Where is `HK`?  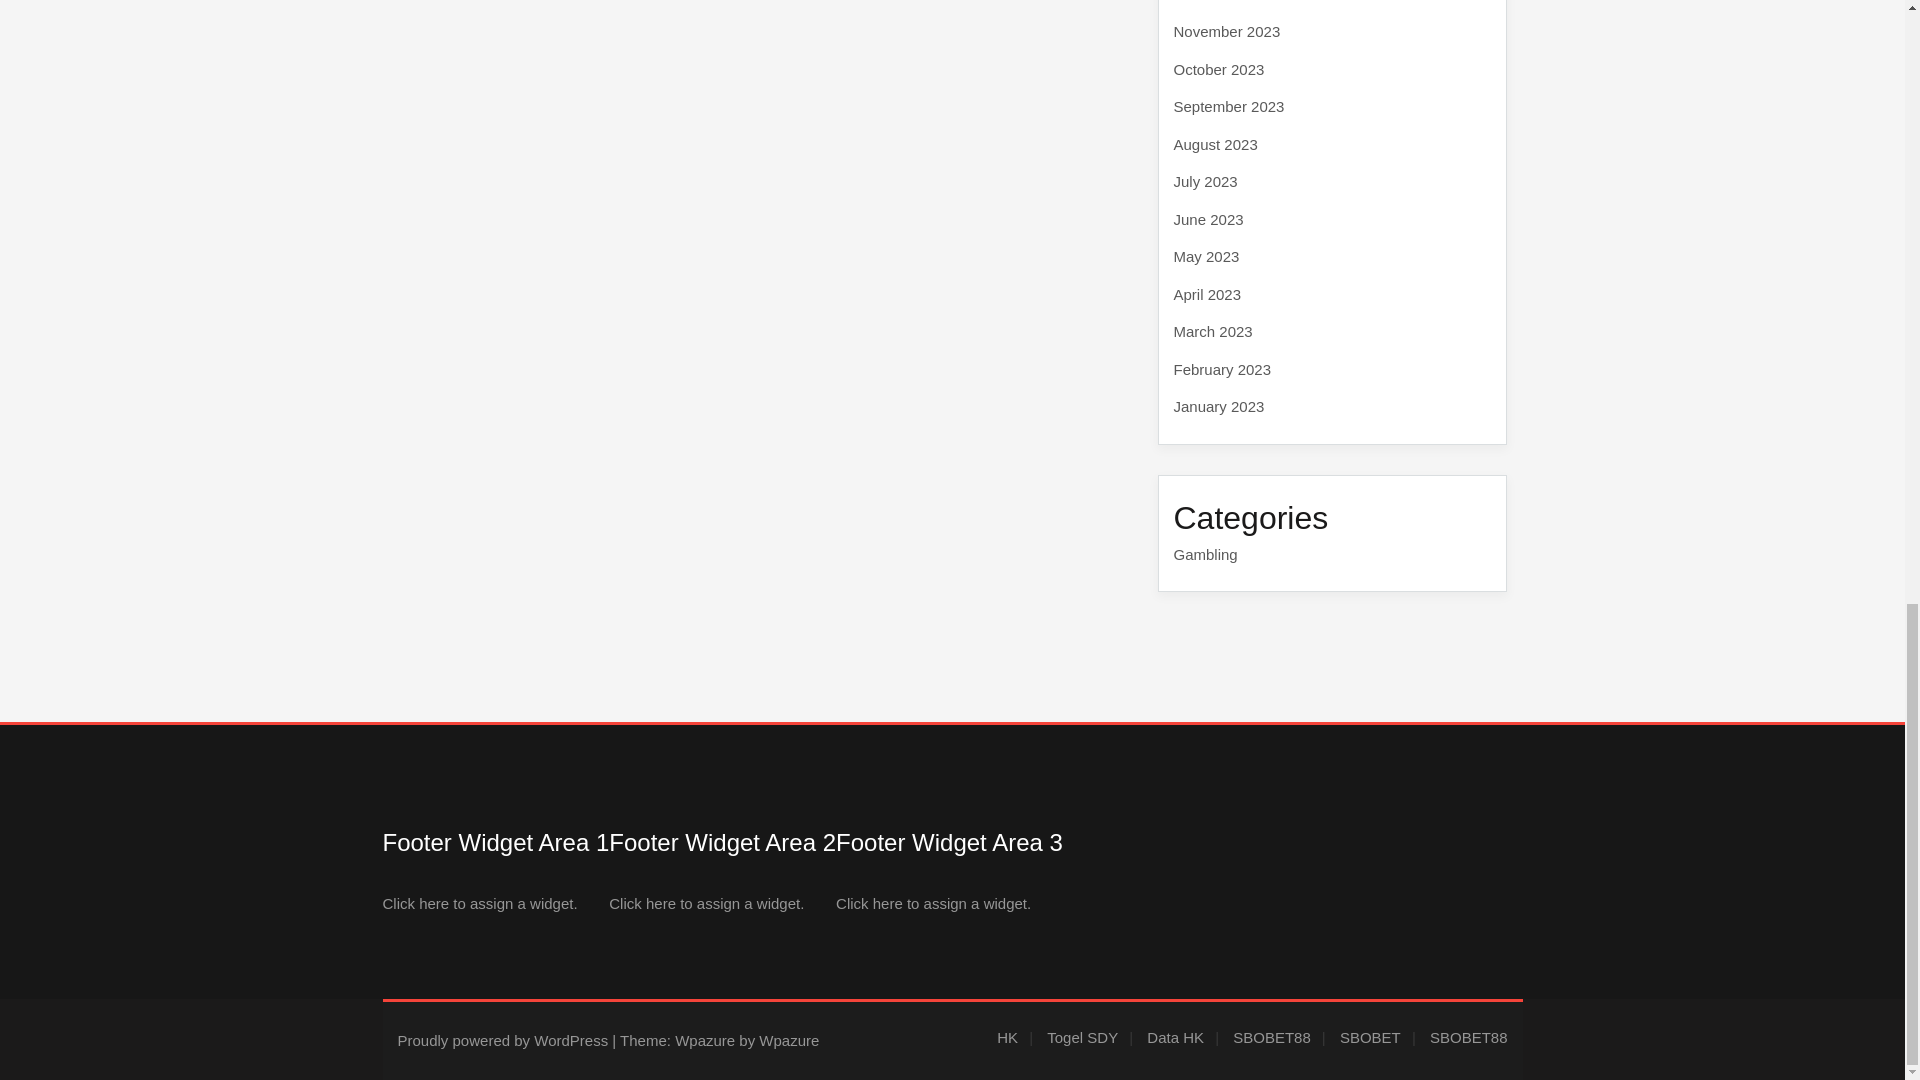
HK is located at coordinates (1014, 1038).